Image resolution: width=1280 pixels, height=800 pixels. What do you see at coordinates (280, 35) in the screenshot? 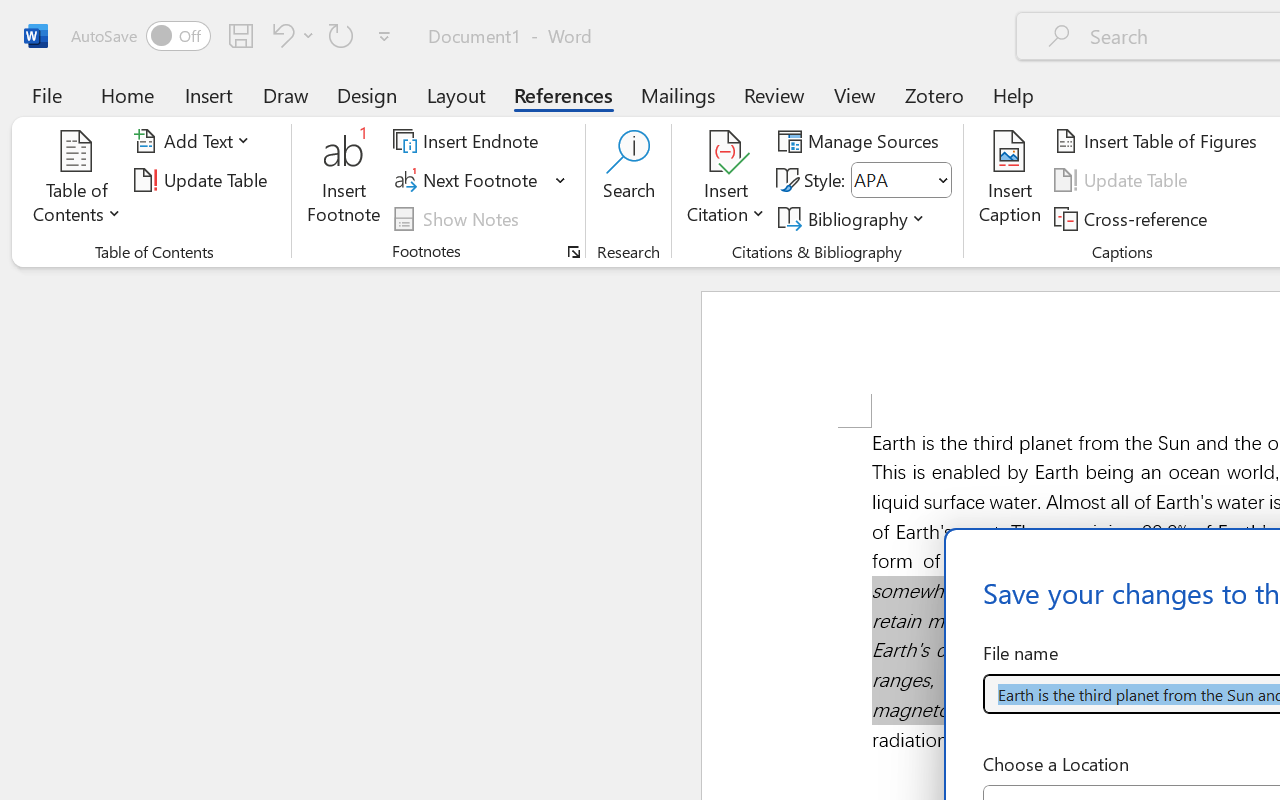
I see `Undo Italic` at bounding box center [280, 35].